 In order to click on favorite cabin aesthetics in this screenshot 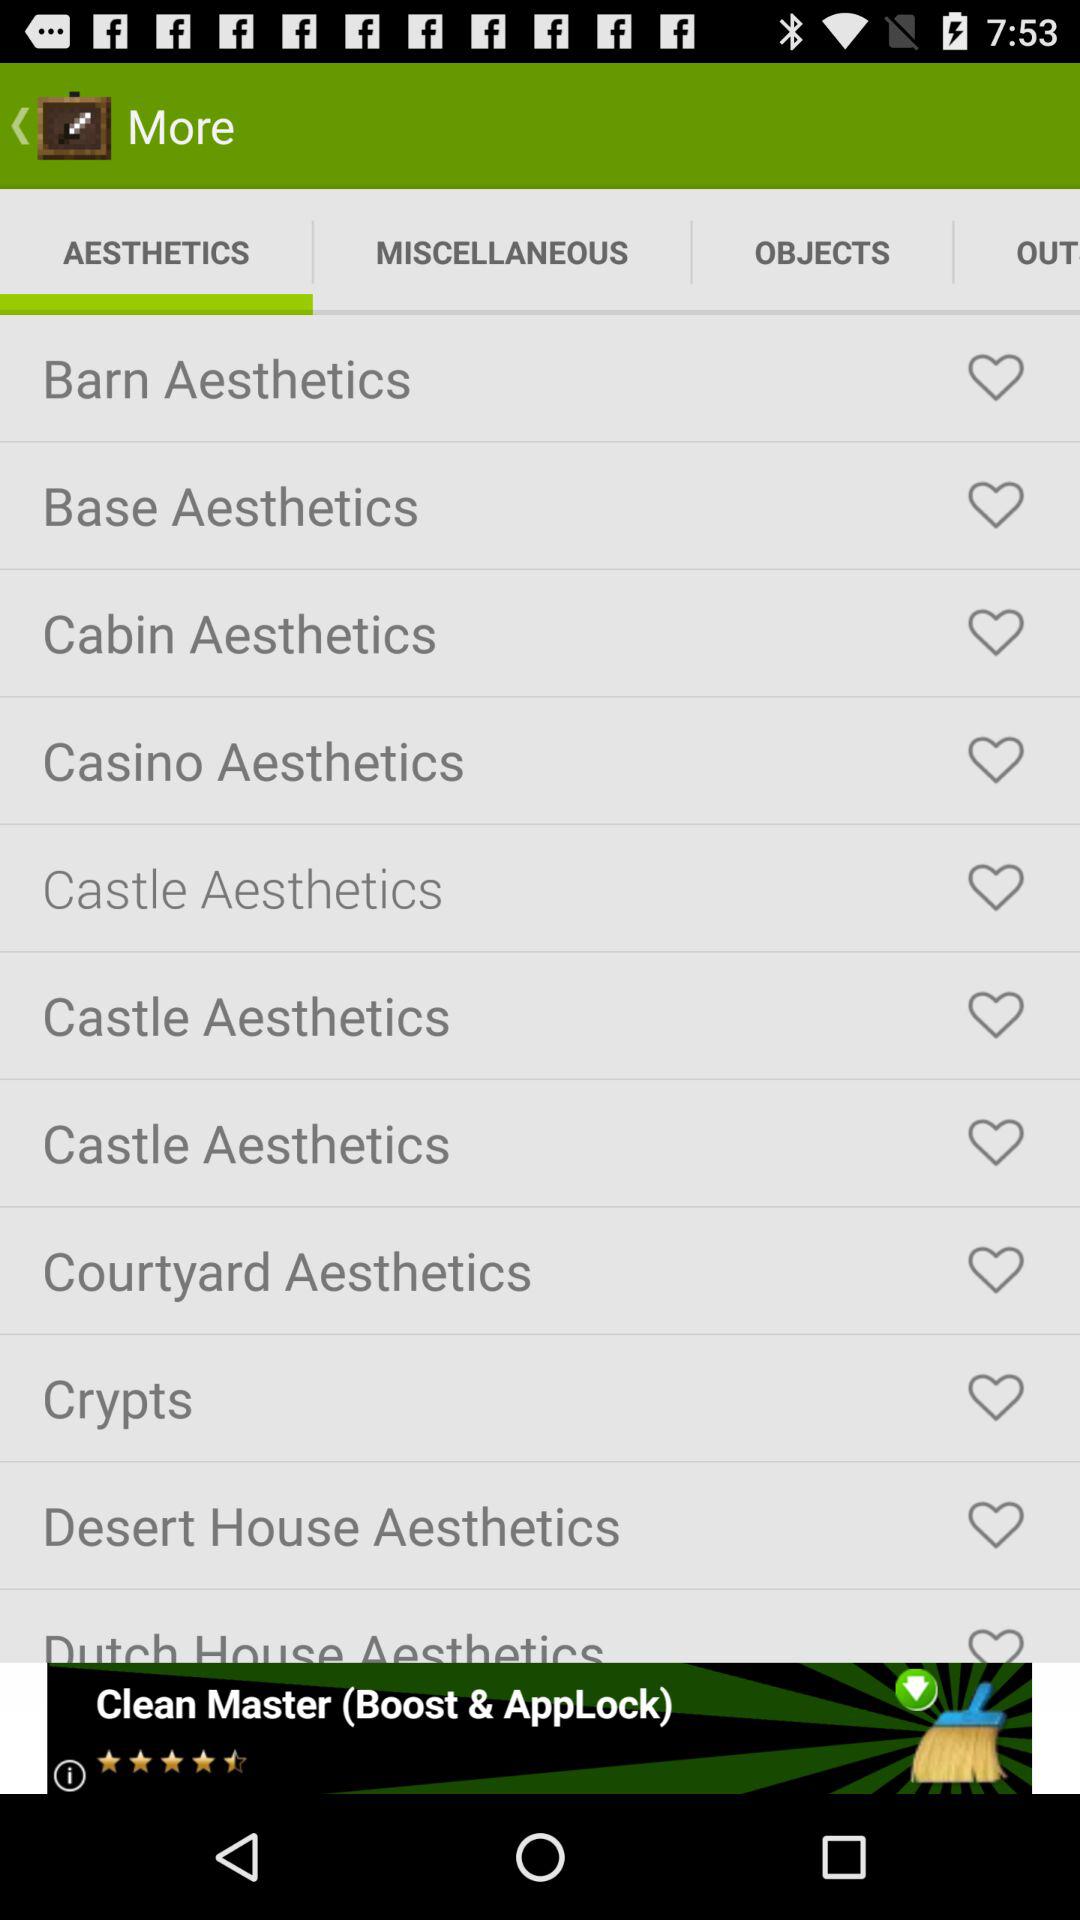, I will do `click(996, 633)`.